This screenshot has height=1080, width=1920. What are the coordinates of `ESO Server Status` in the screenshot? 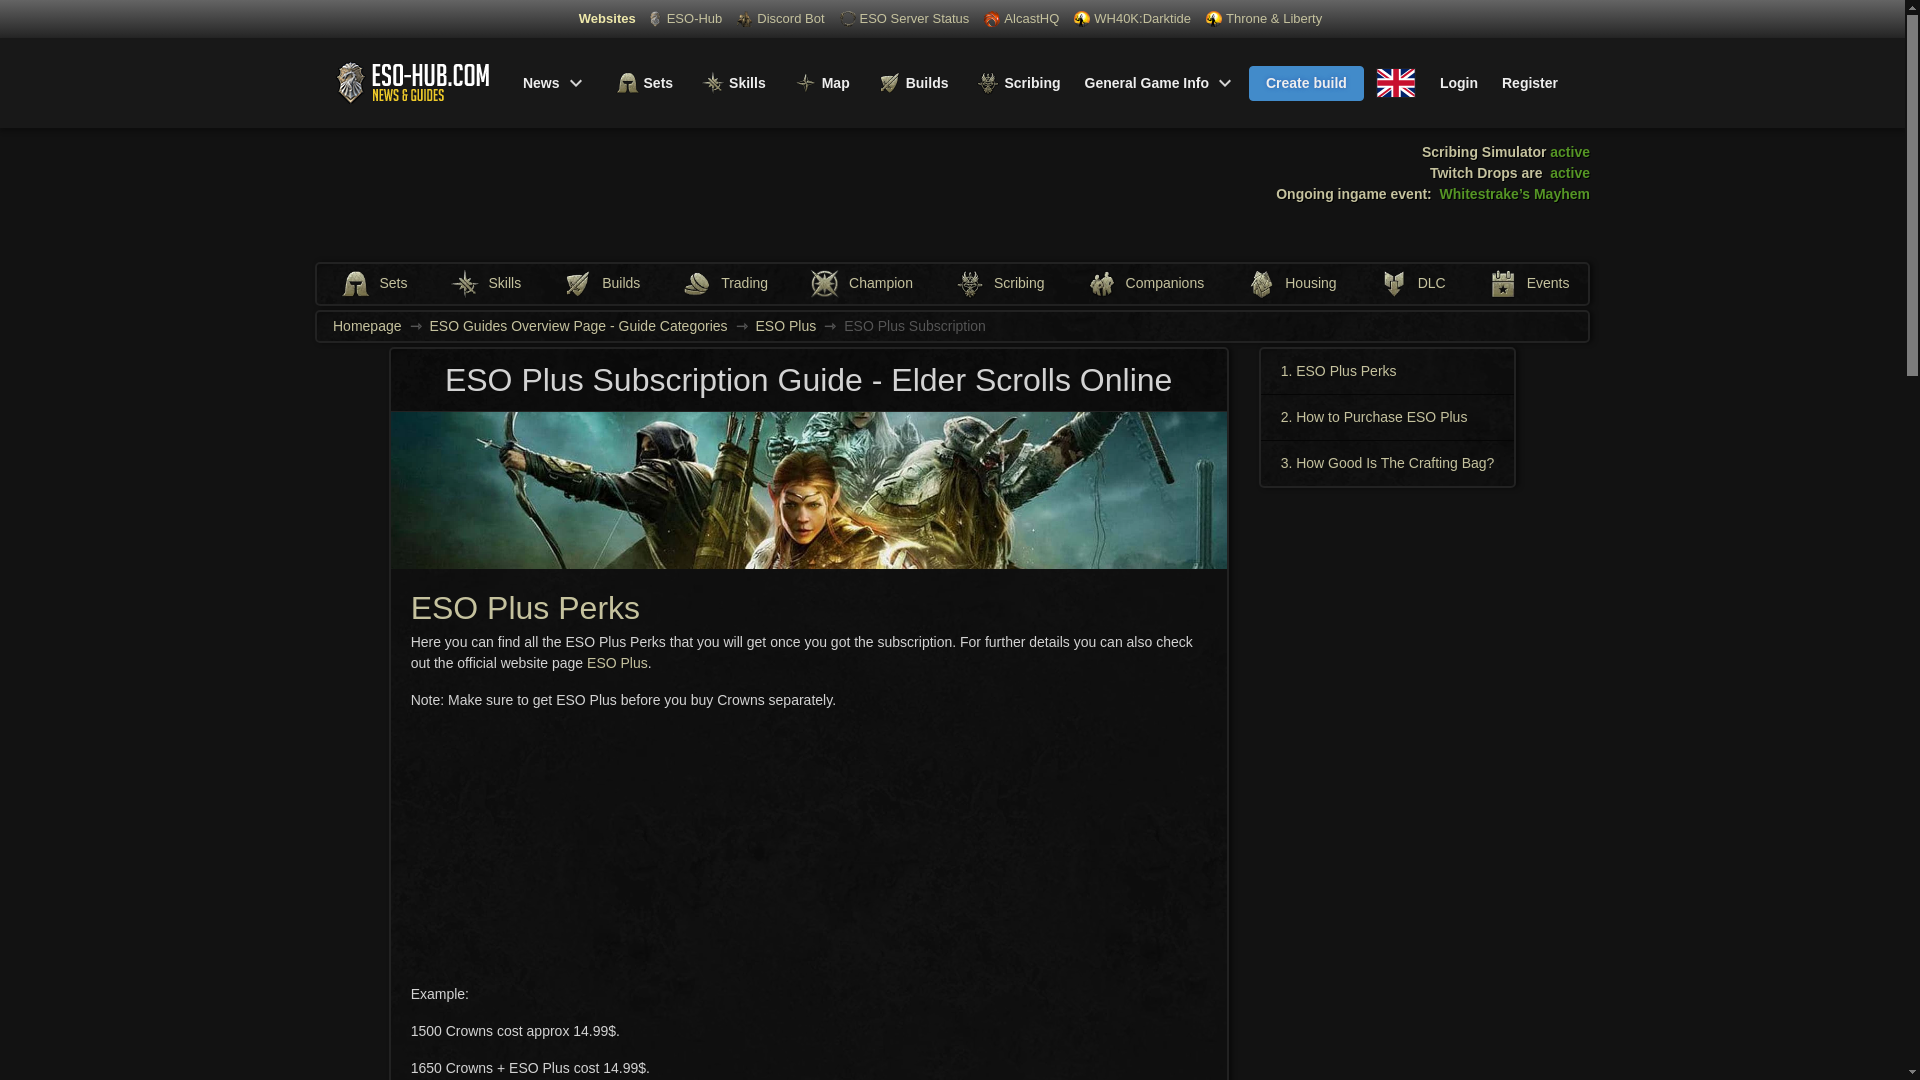 It's located at (904, 18).